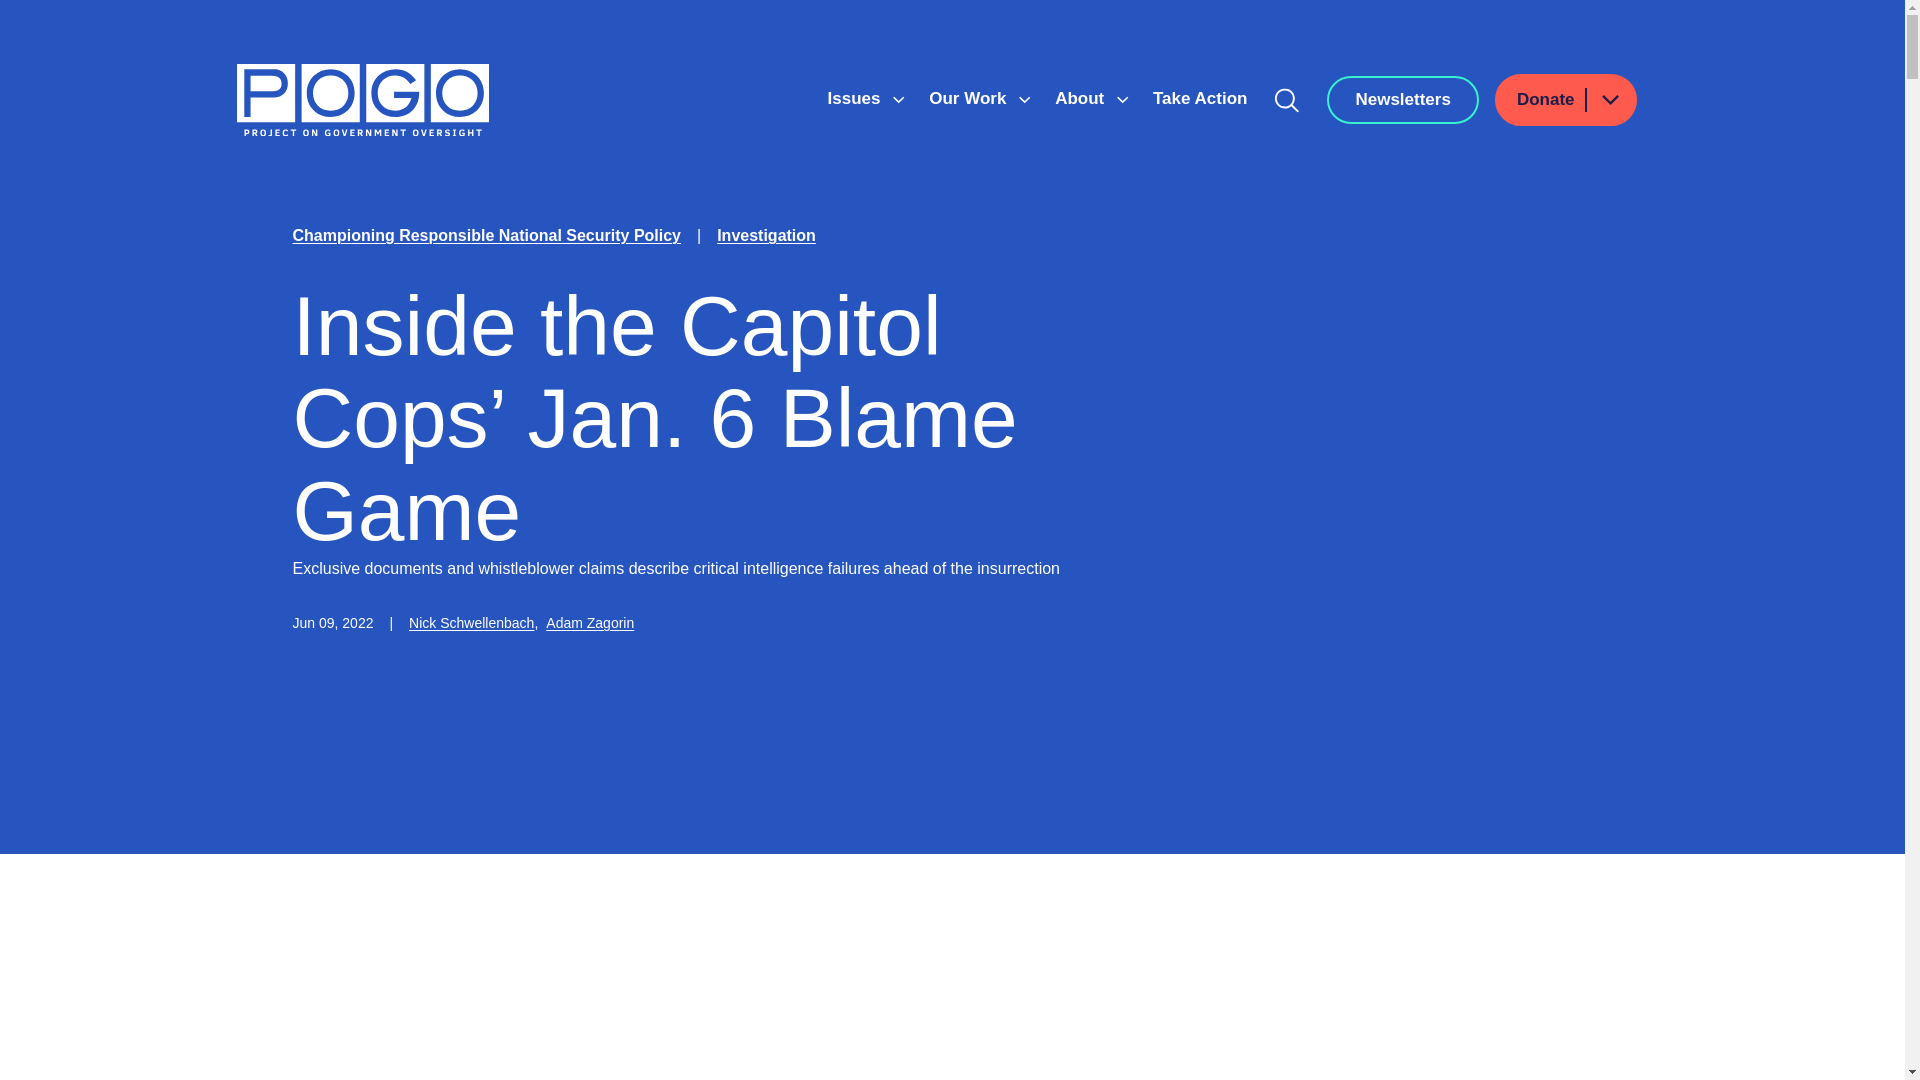  What do you see at coordinates (970, 98) in the screenshot?
I see `Our Work` at bounding box center [970, 98].